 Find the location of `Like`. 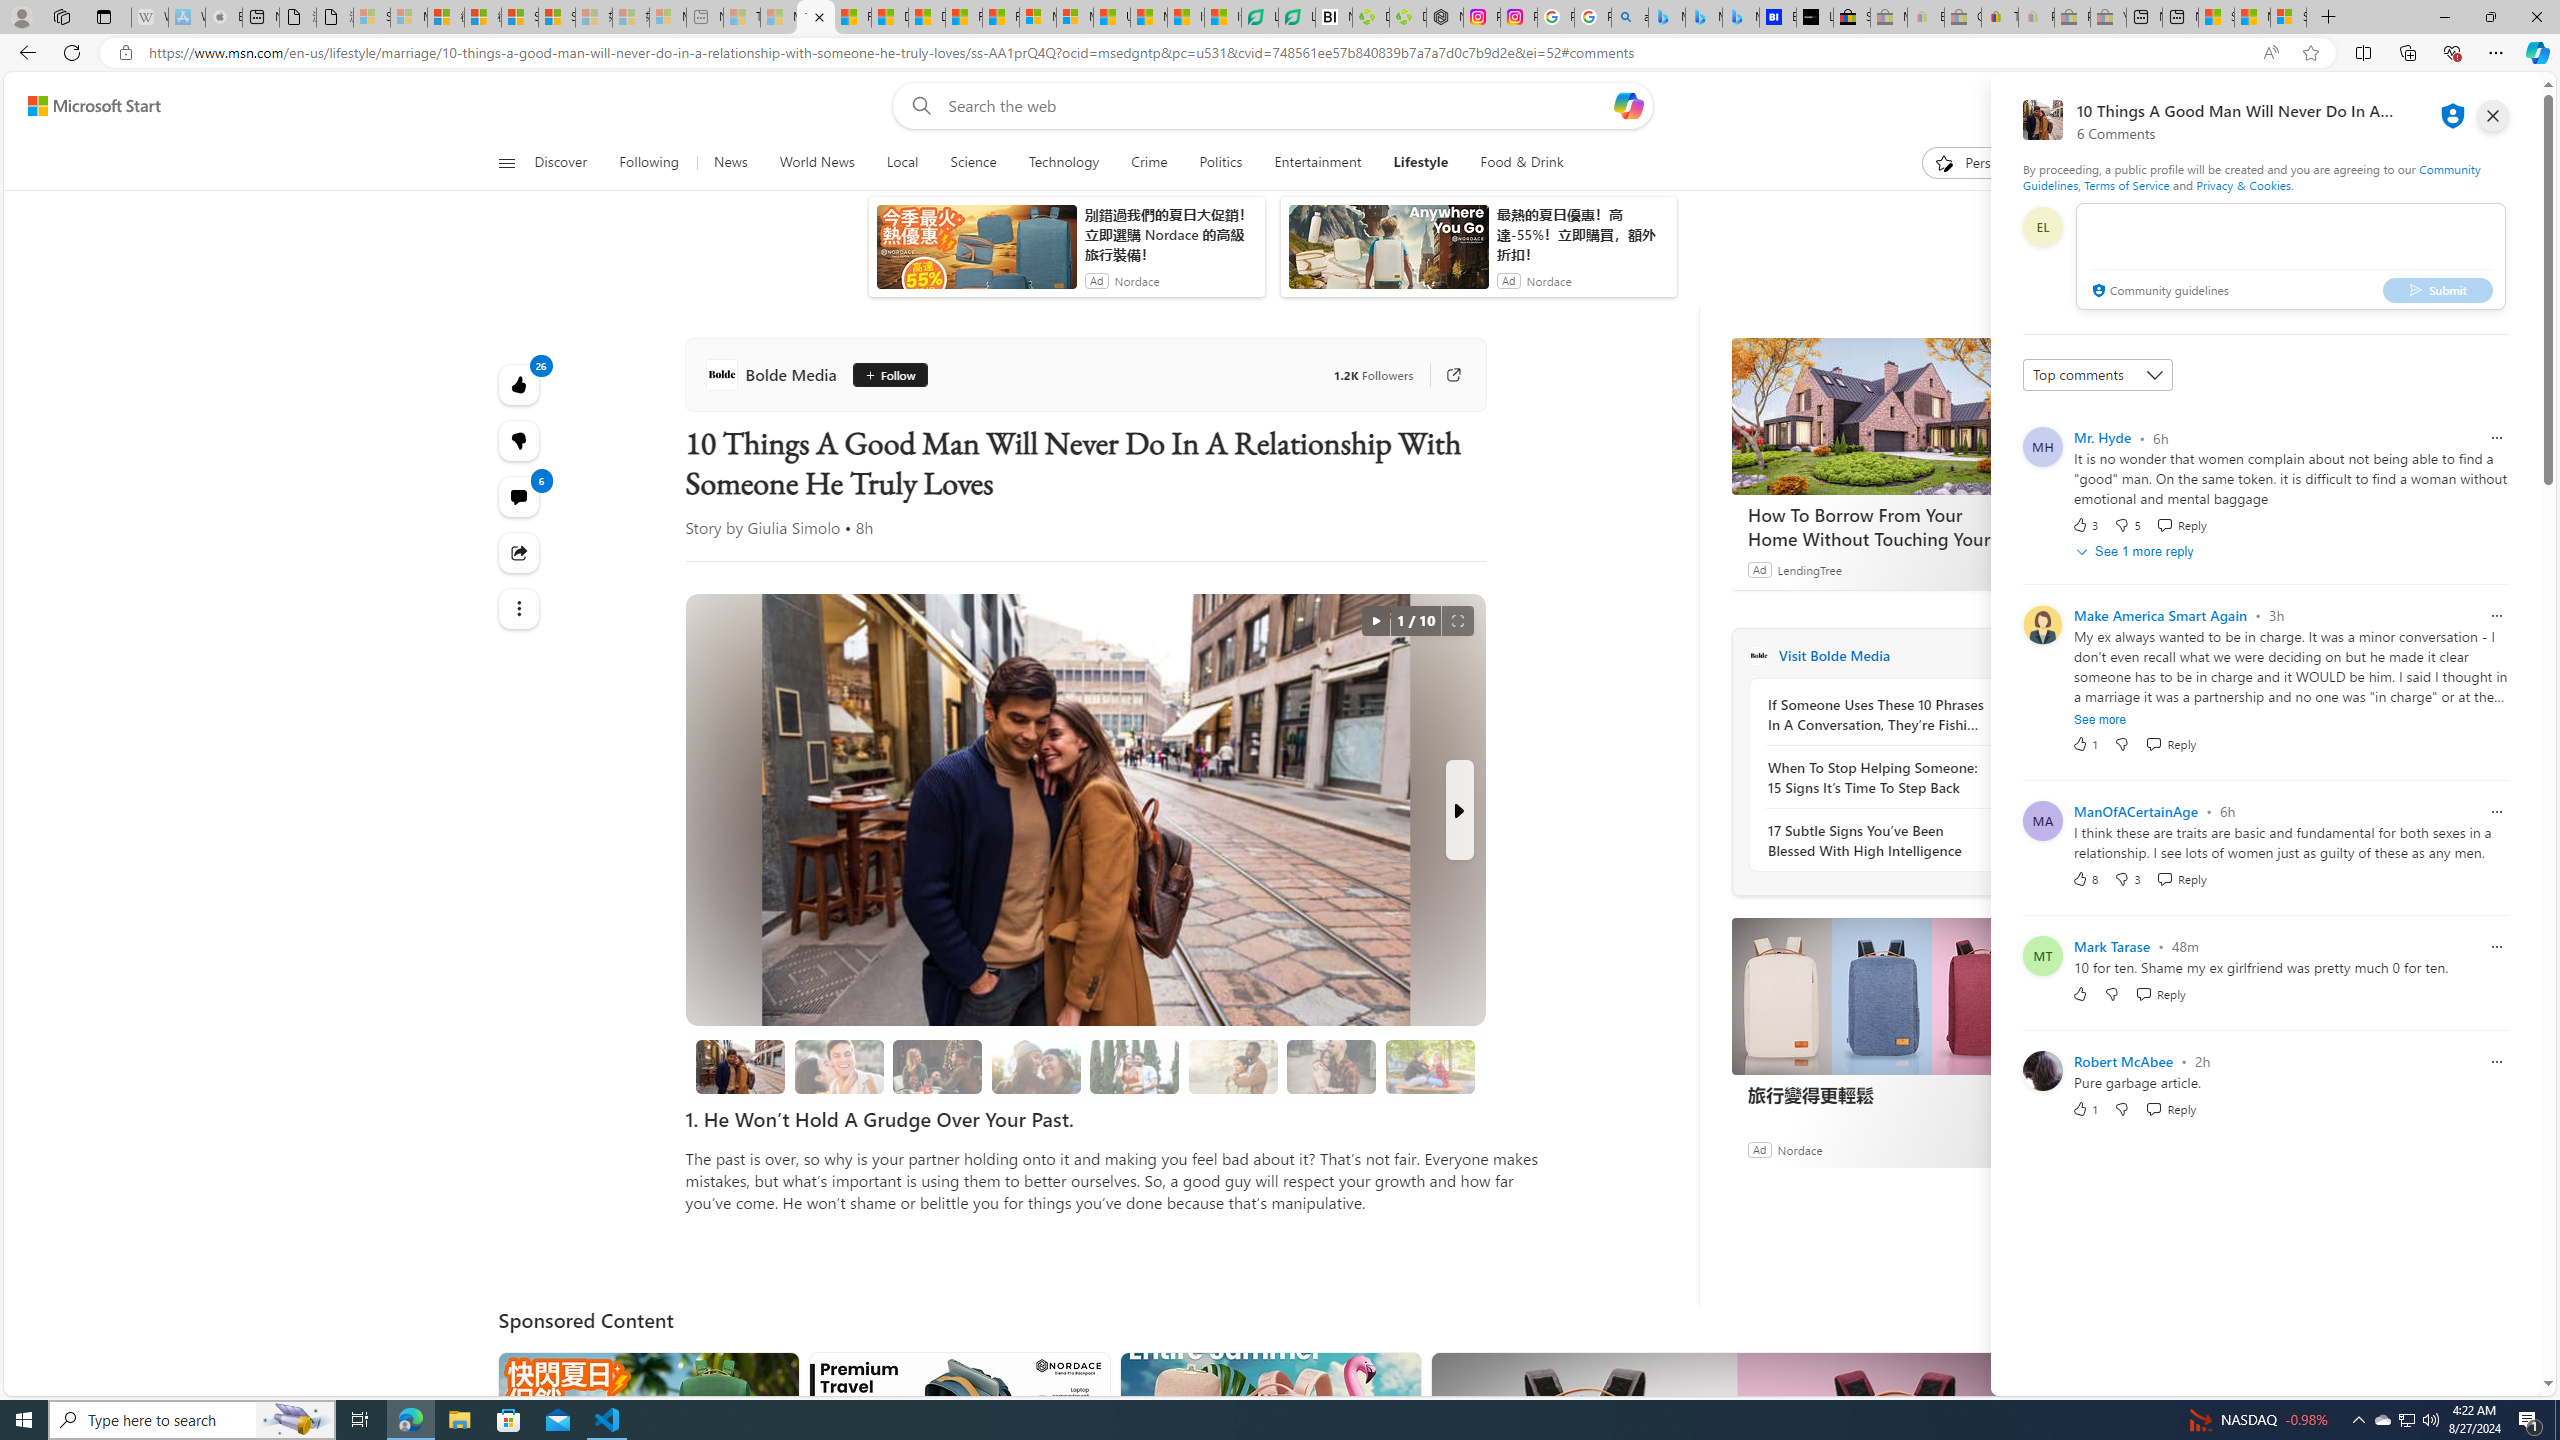

Like is located at coordinates (2080, 993).